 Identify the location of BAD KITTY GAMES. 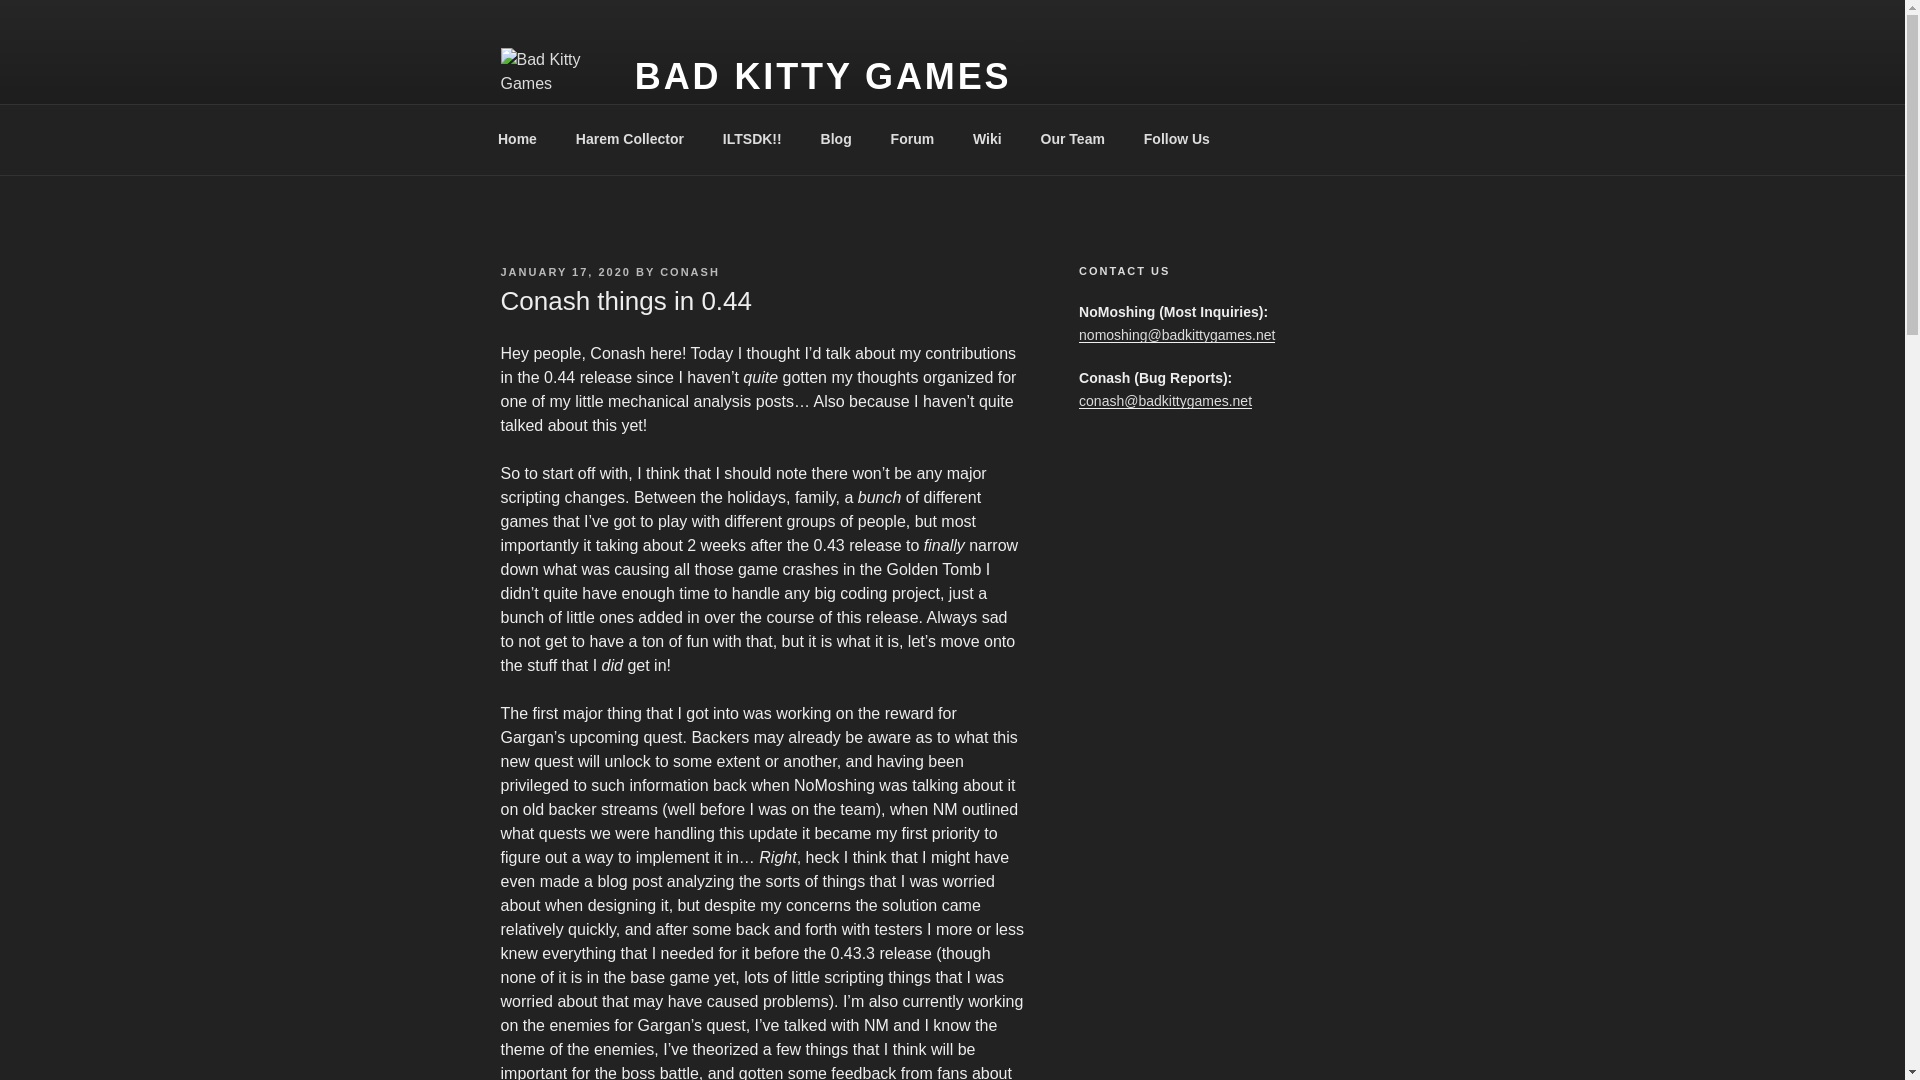
(823, 76).